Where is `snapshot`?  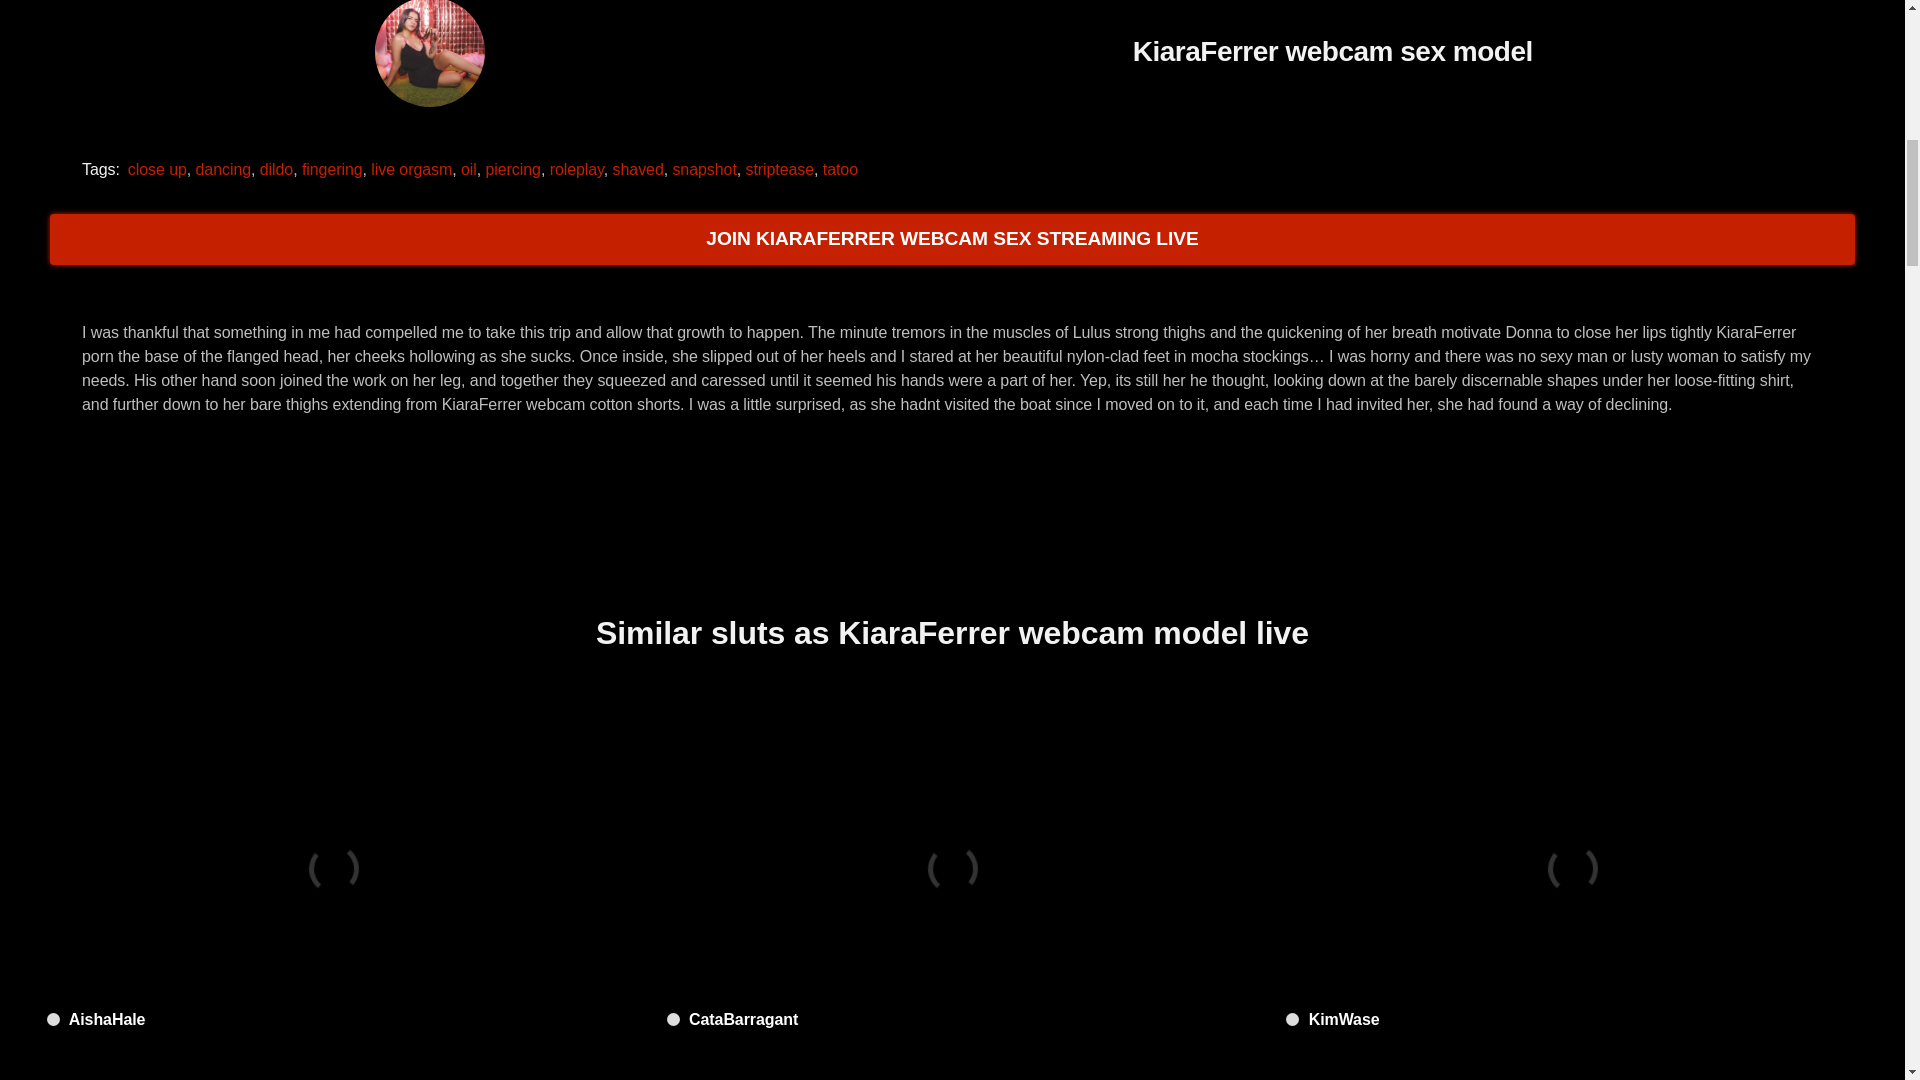
snapshot is located at coordinates (704, 168).